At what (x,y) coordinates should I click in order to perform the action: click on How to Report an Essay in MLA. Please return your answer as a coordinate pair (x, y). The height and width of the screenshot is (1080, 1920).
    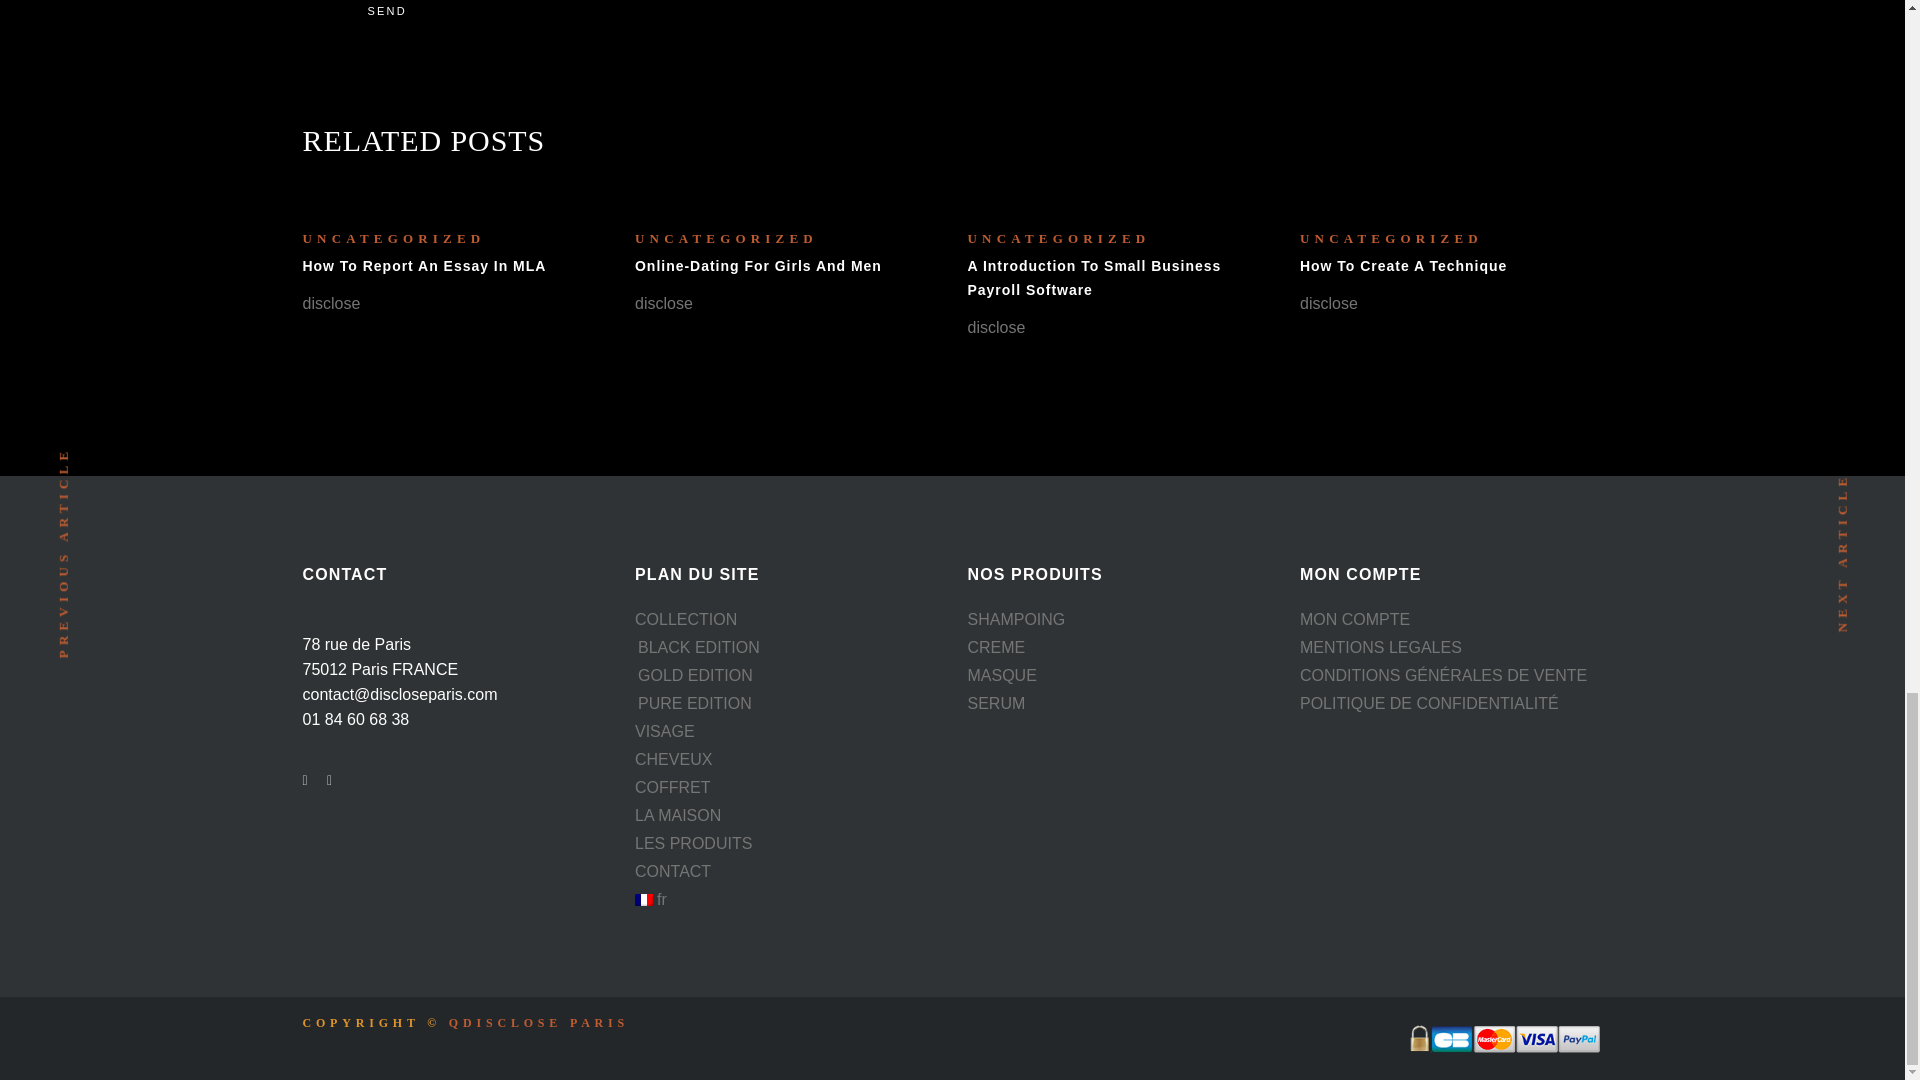
    Looking at the image, I should click on (423, 266).